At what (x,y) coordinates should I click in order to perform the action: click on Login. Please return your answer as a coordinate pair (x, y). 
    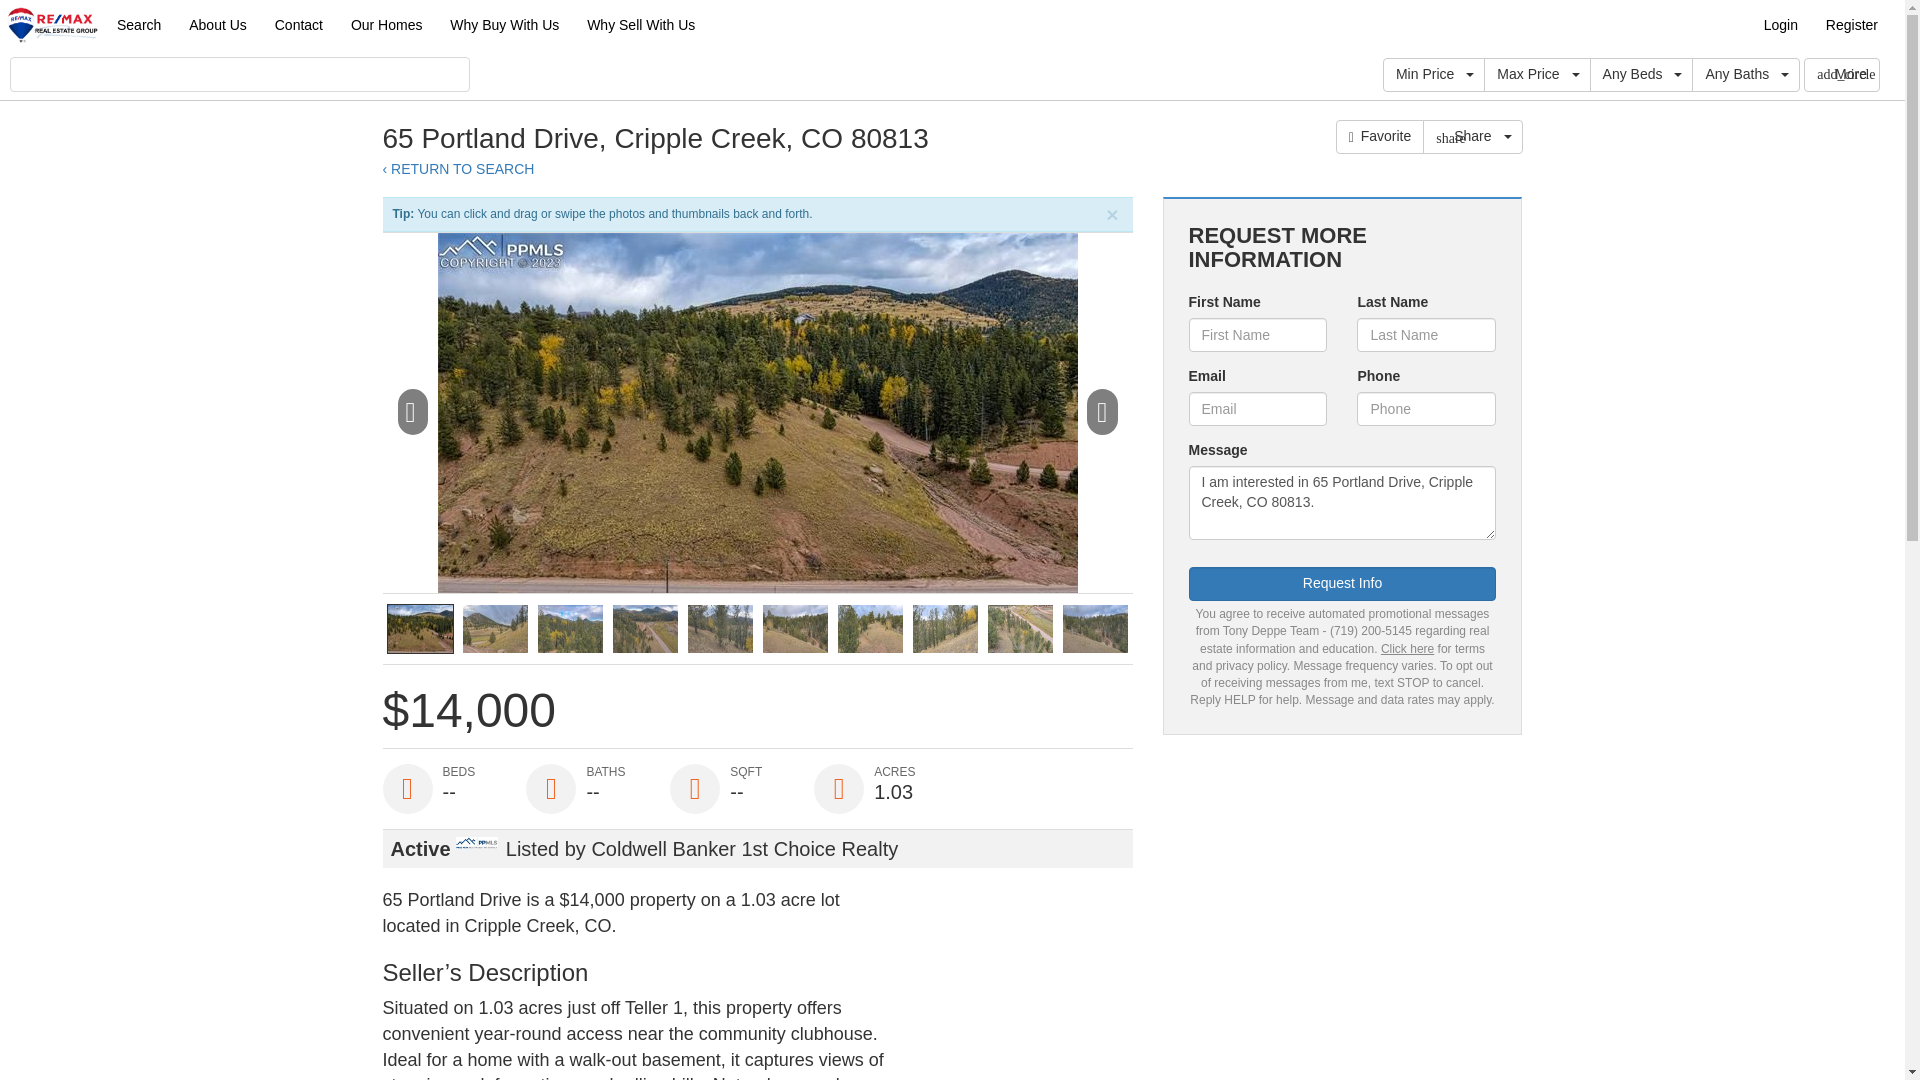
    Looking at the image, I should click on (1780, 24).